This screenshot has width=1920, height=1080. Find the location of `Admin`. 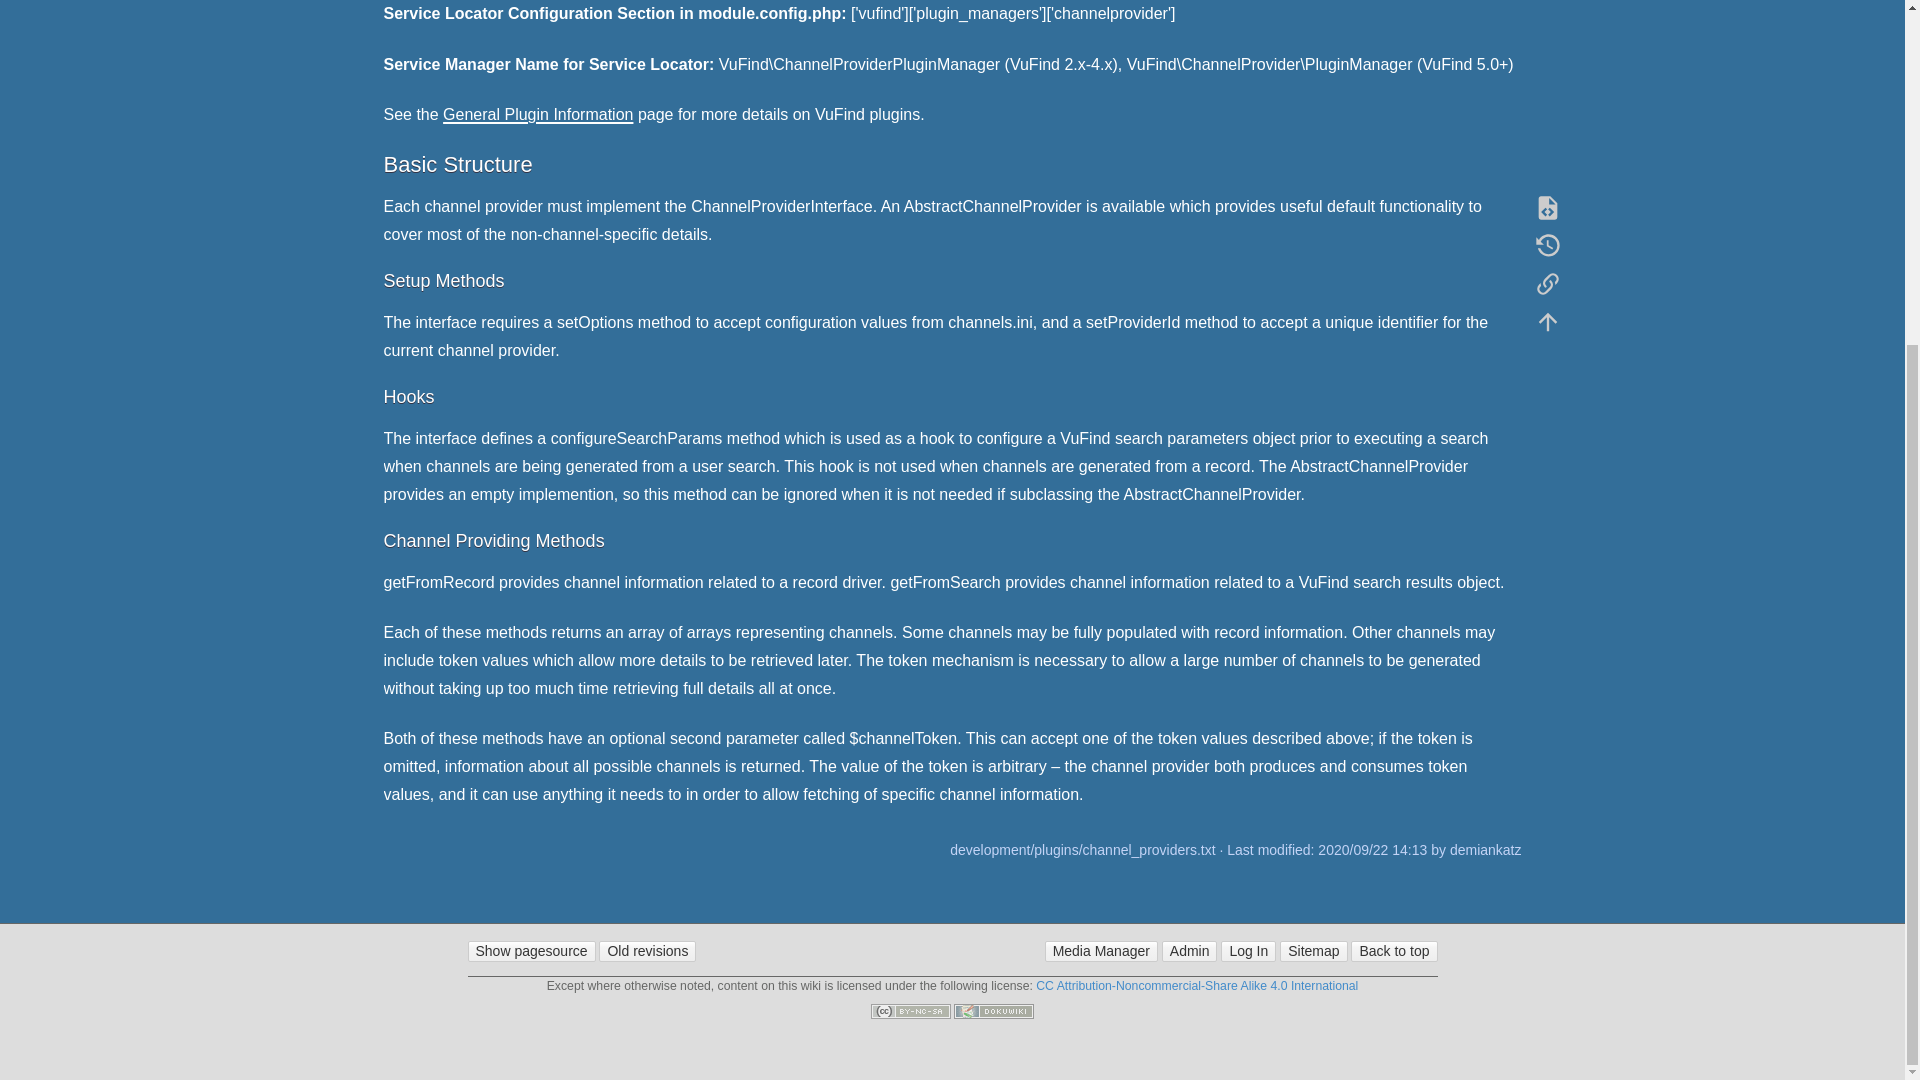

Admin is located at coordinates (1189, 951).